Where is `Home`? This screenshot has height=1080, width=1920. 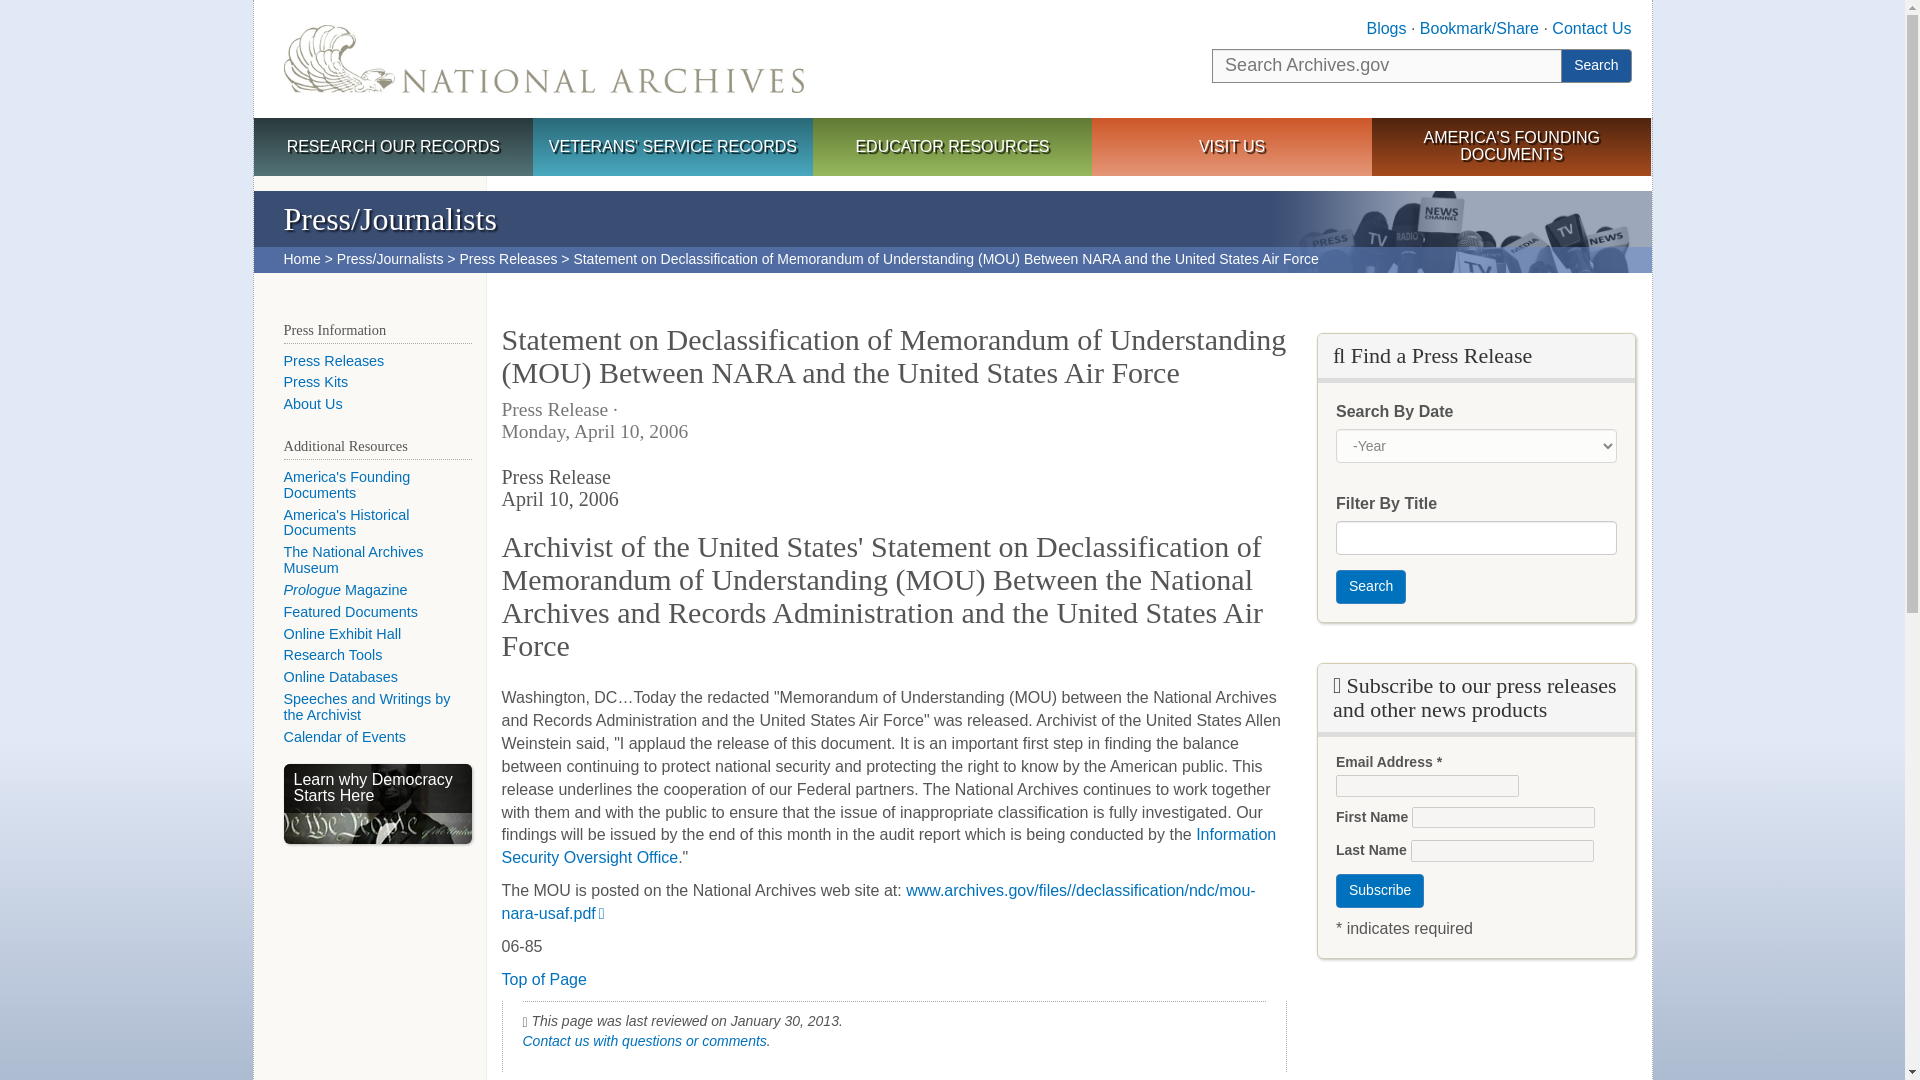 Home is located at coordinates (302, 258).